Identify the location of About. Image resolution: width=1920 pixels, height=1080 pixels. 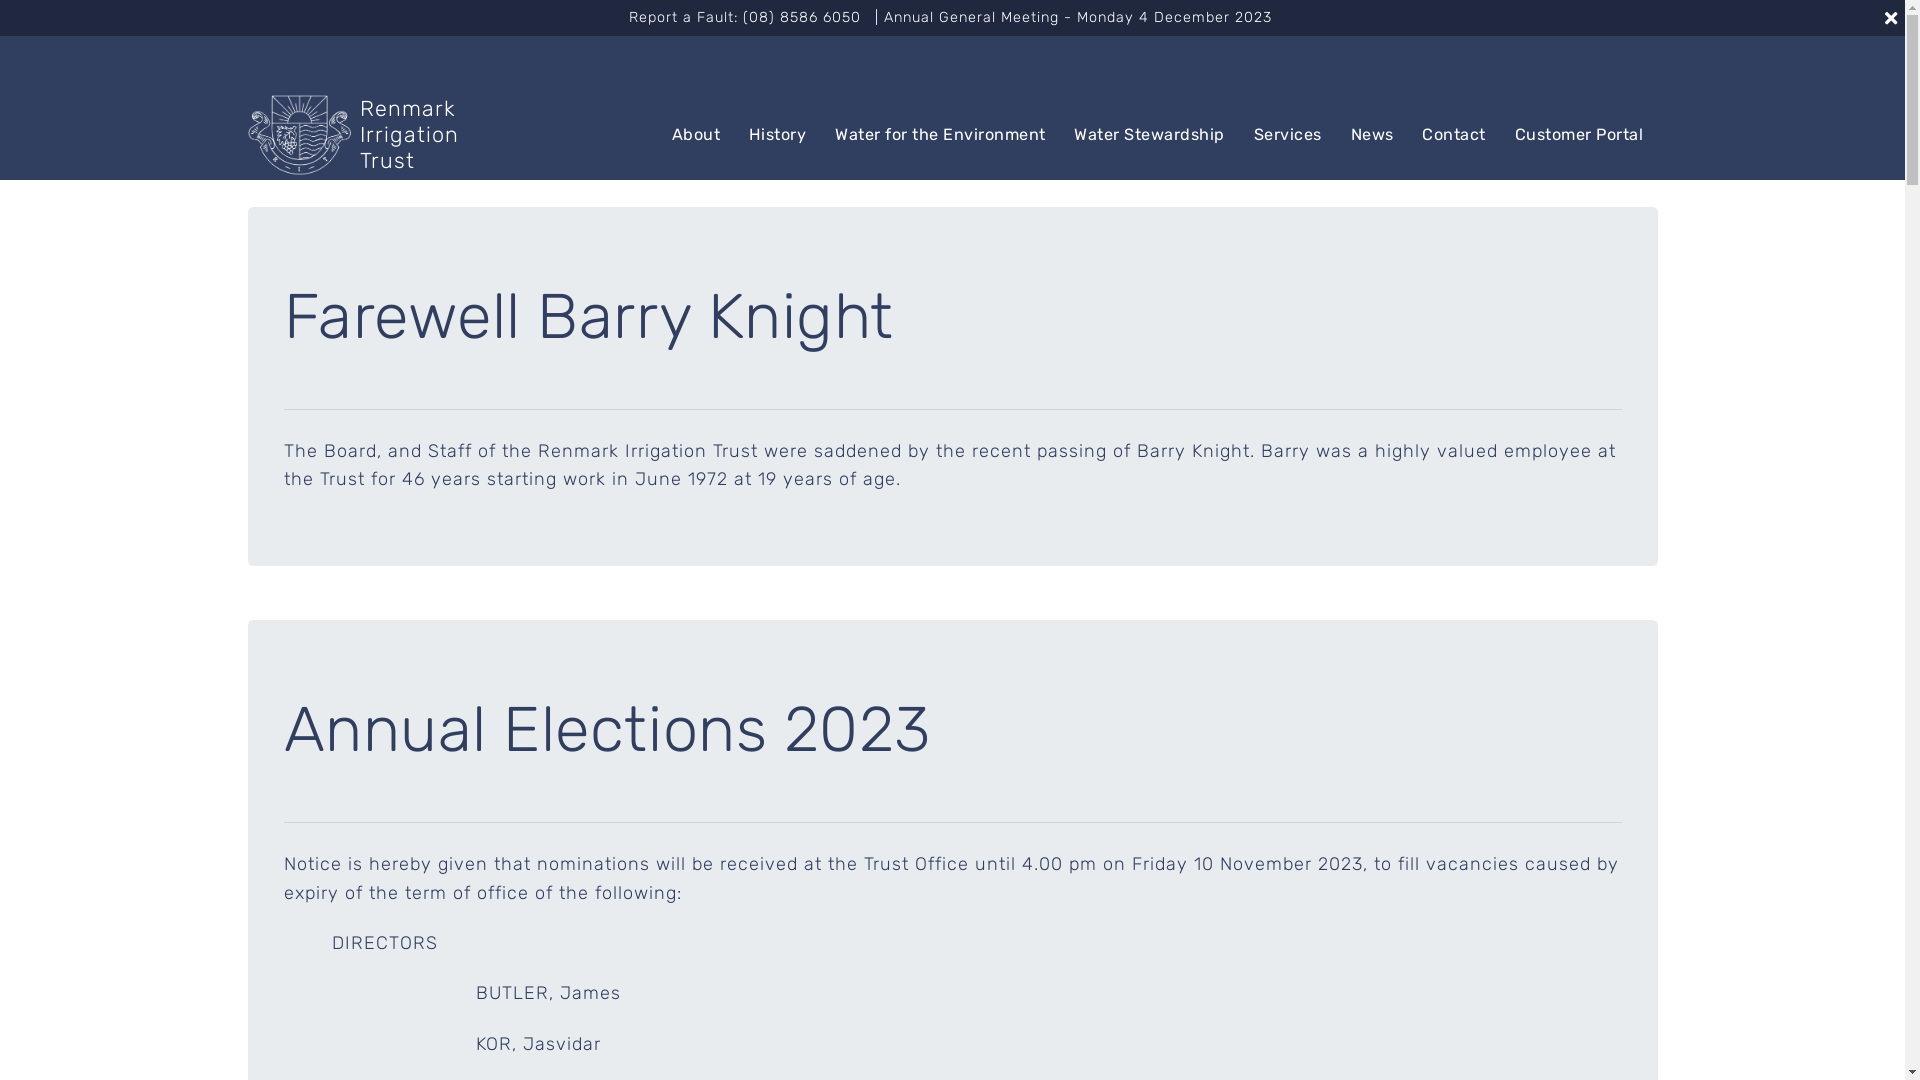
(696, 135).